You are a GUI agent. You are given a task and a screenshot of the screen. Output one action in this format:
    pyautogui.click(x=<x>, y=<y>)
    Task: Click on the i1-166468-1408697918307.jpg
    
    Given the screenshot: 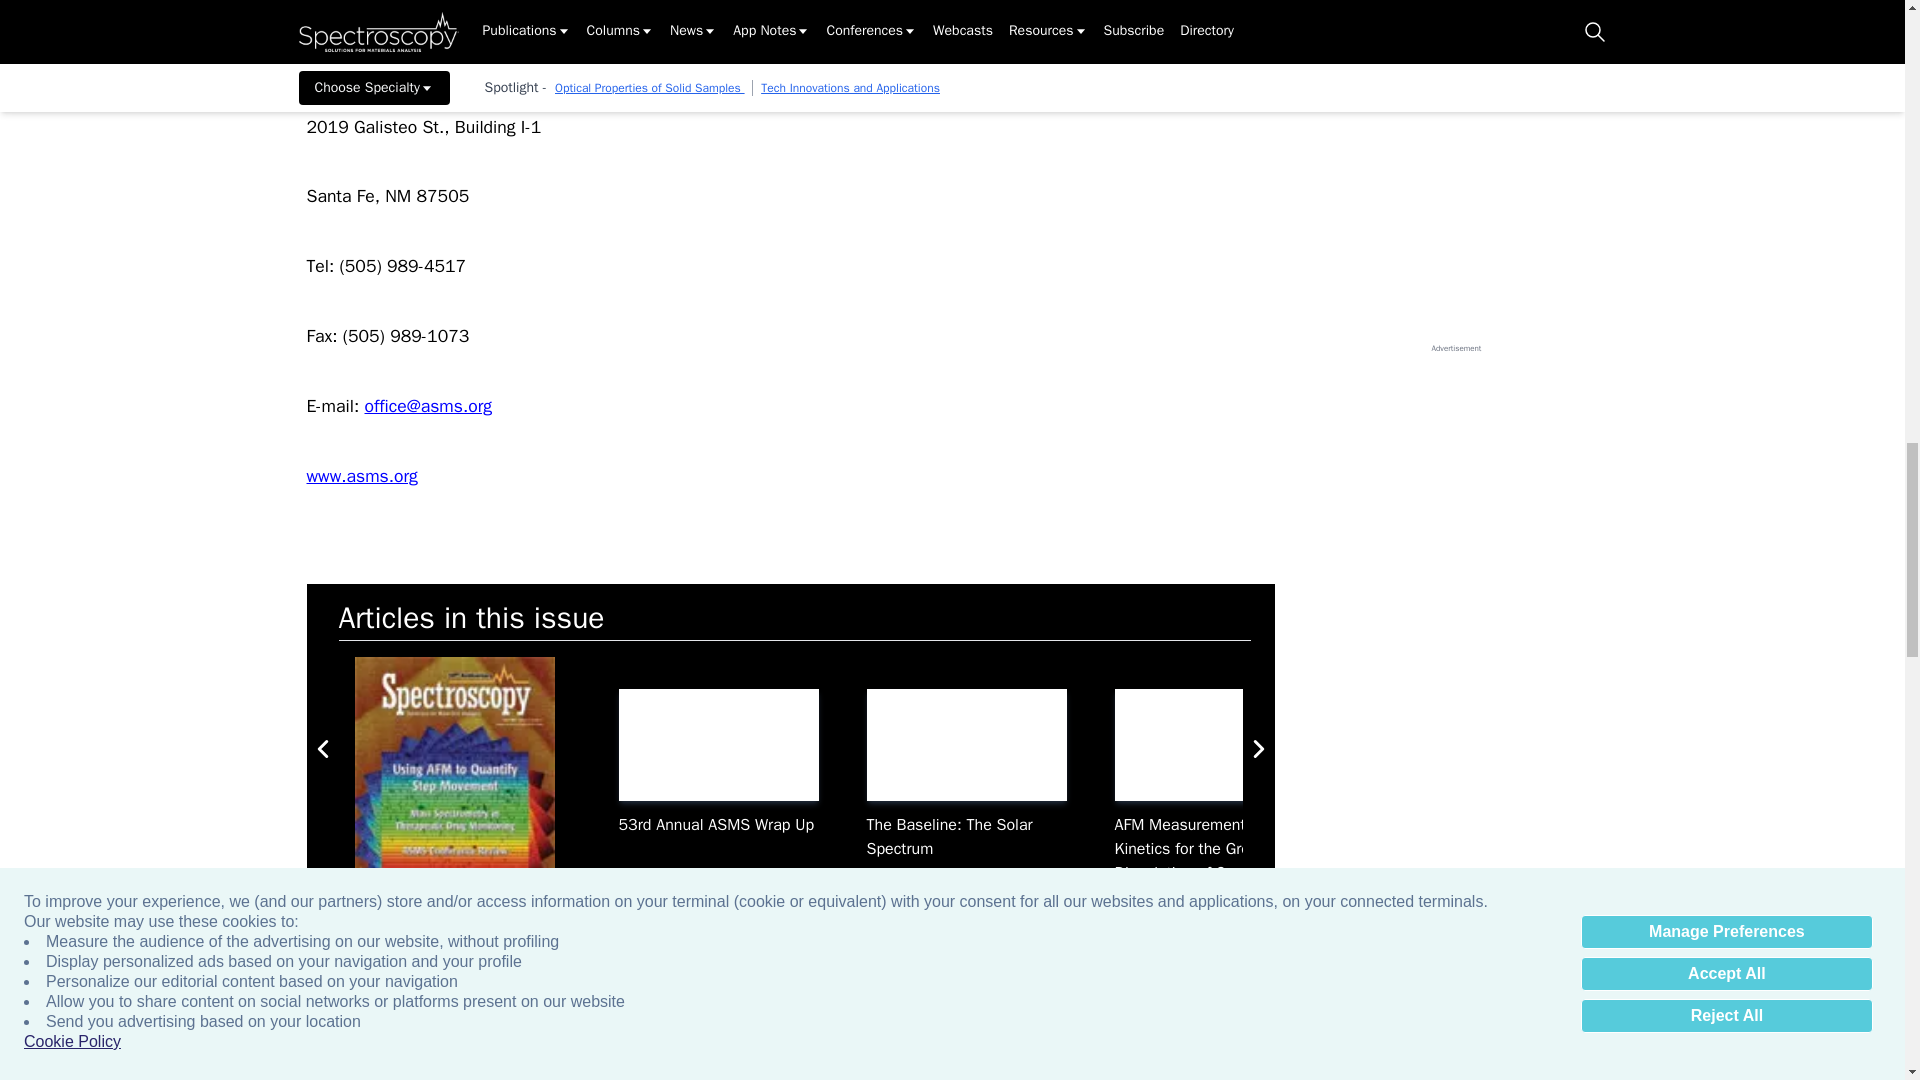 What is the action you would take?
    pyautogui.click(x=718, y=746)
    